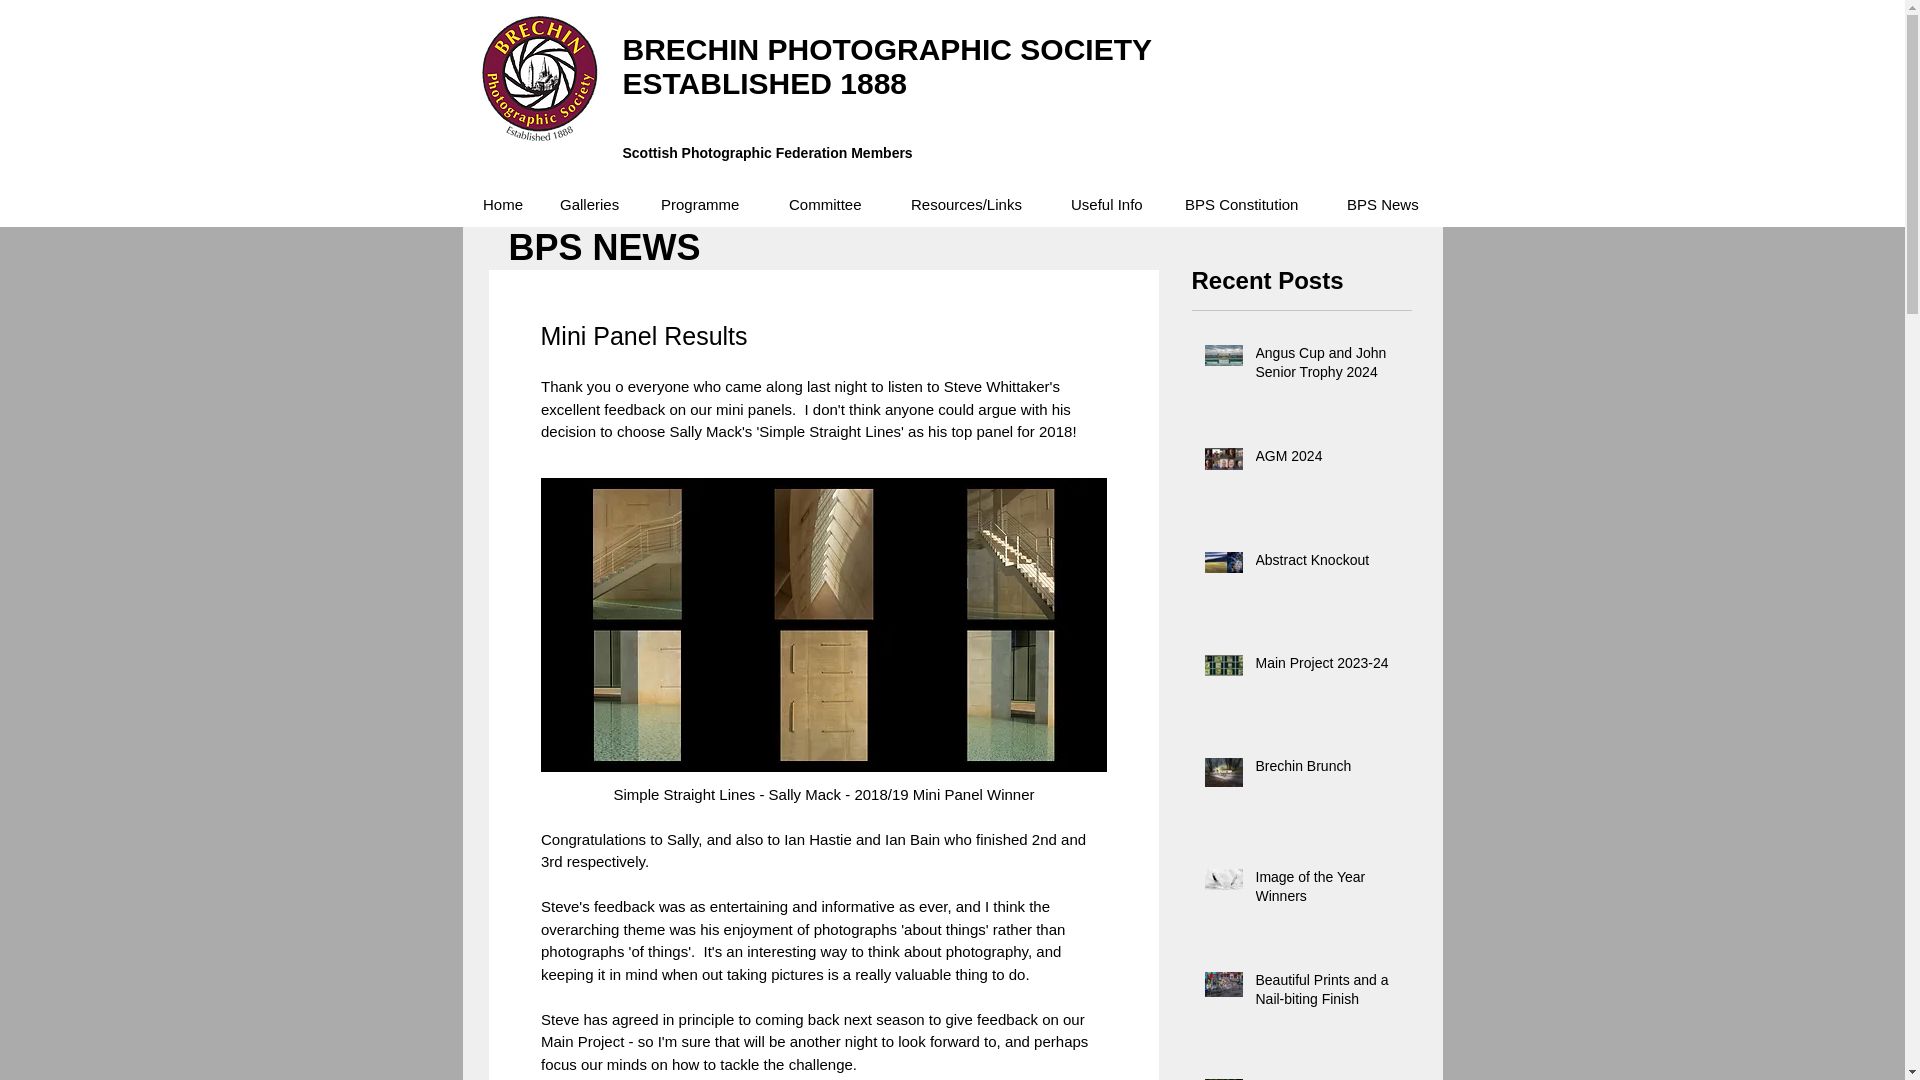 Image resolution: width=1920 pixels, height=1080 pixels. What do you see at coordinates (834, 204) in the screenshot?
I see `Committee` at bounding box center [834, 204].